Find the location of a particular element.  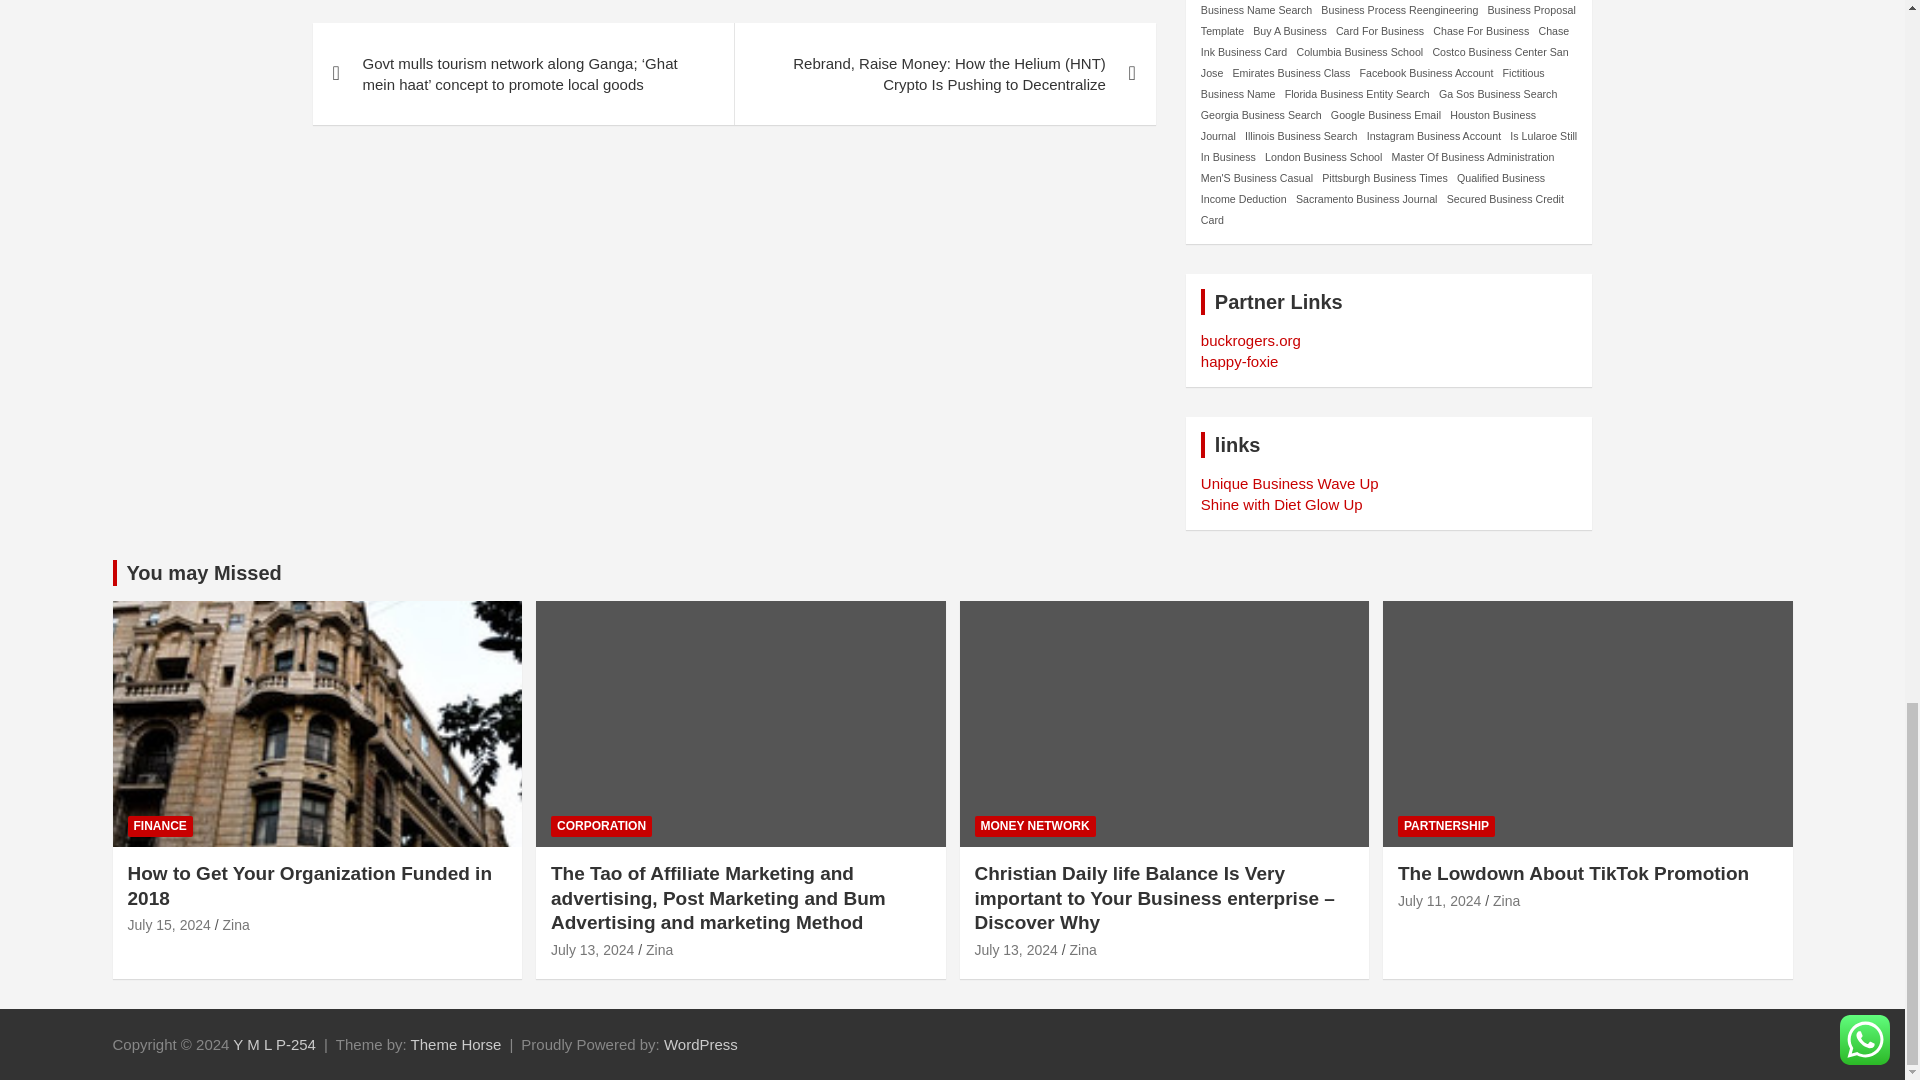

WordPress is located at coordinates (700, 1044).